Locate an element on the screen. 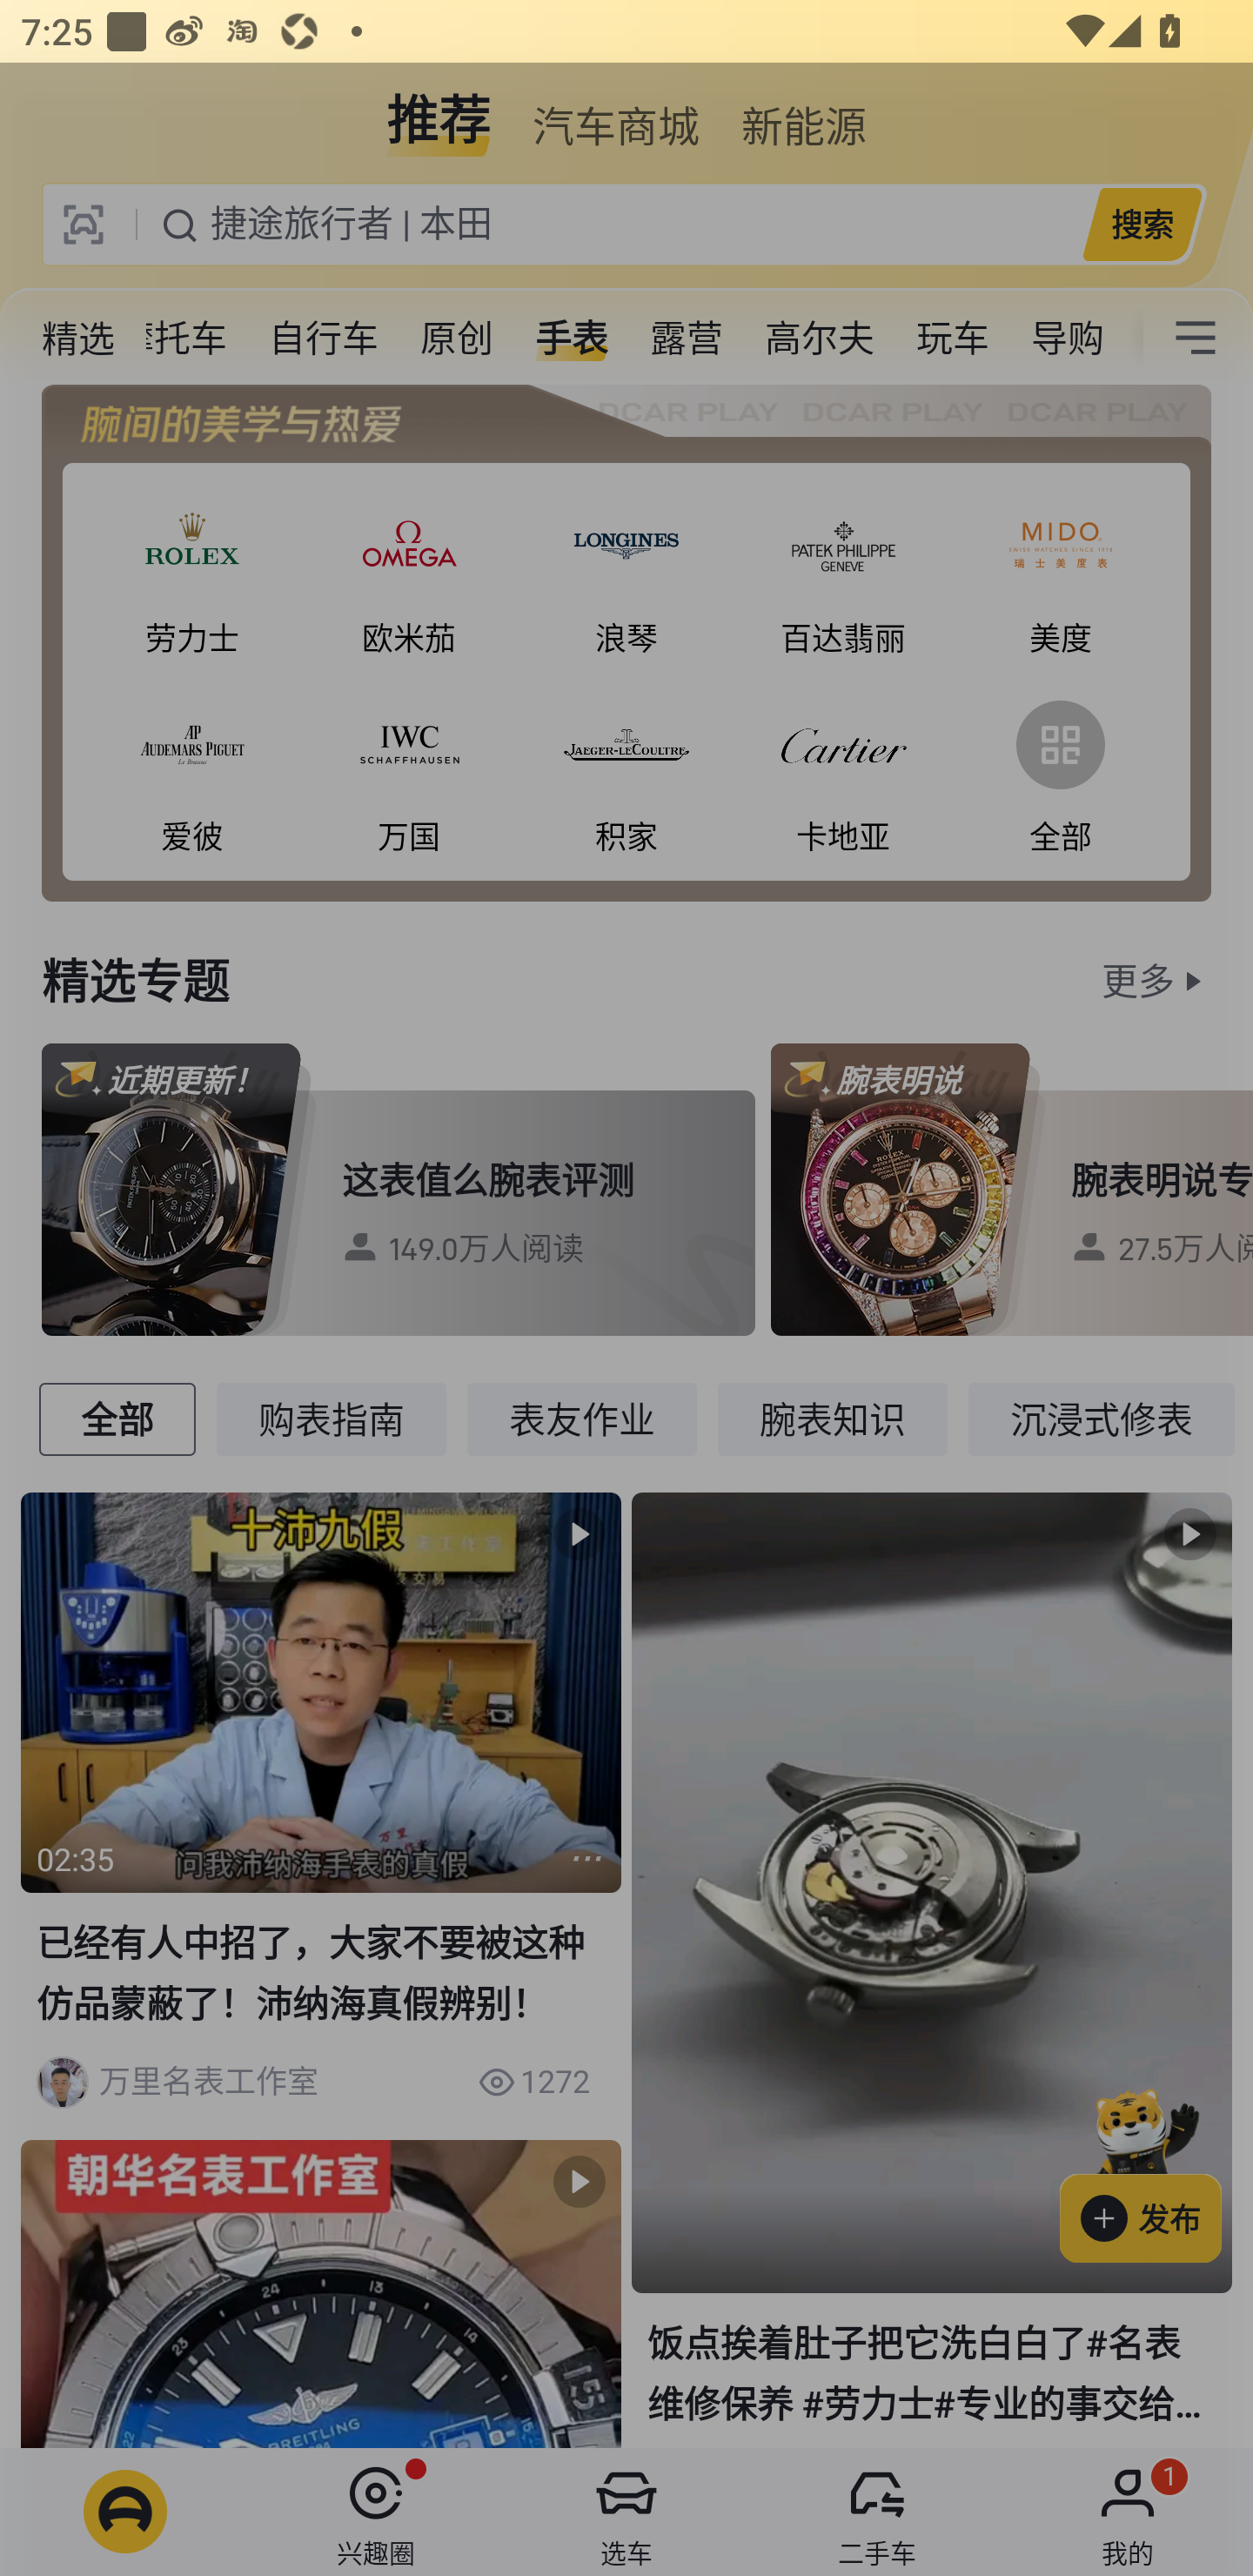  爱彼 is located at coordinates (191, 771).